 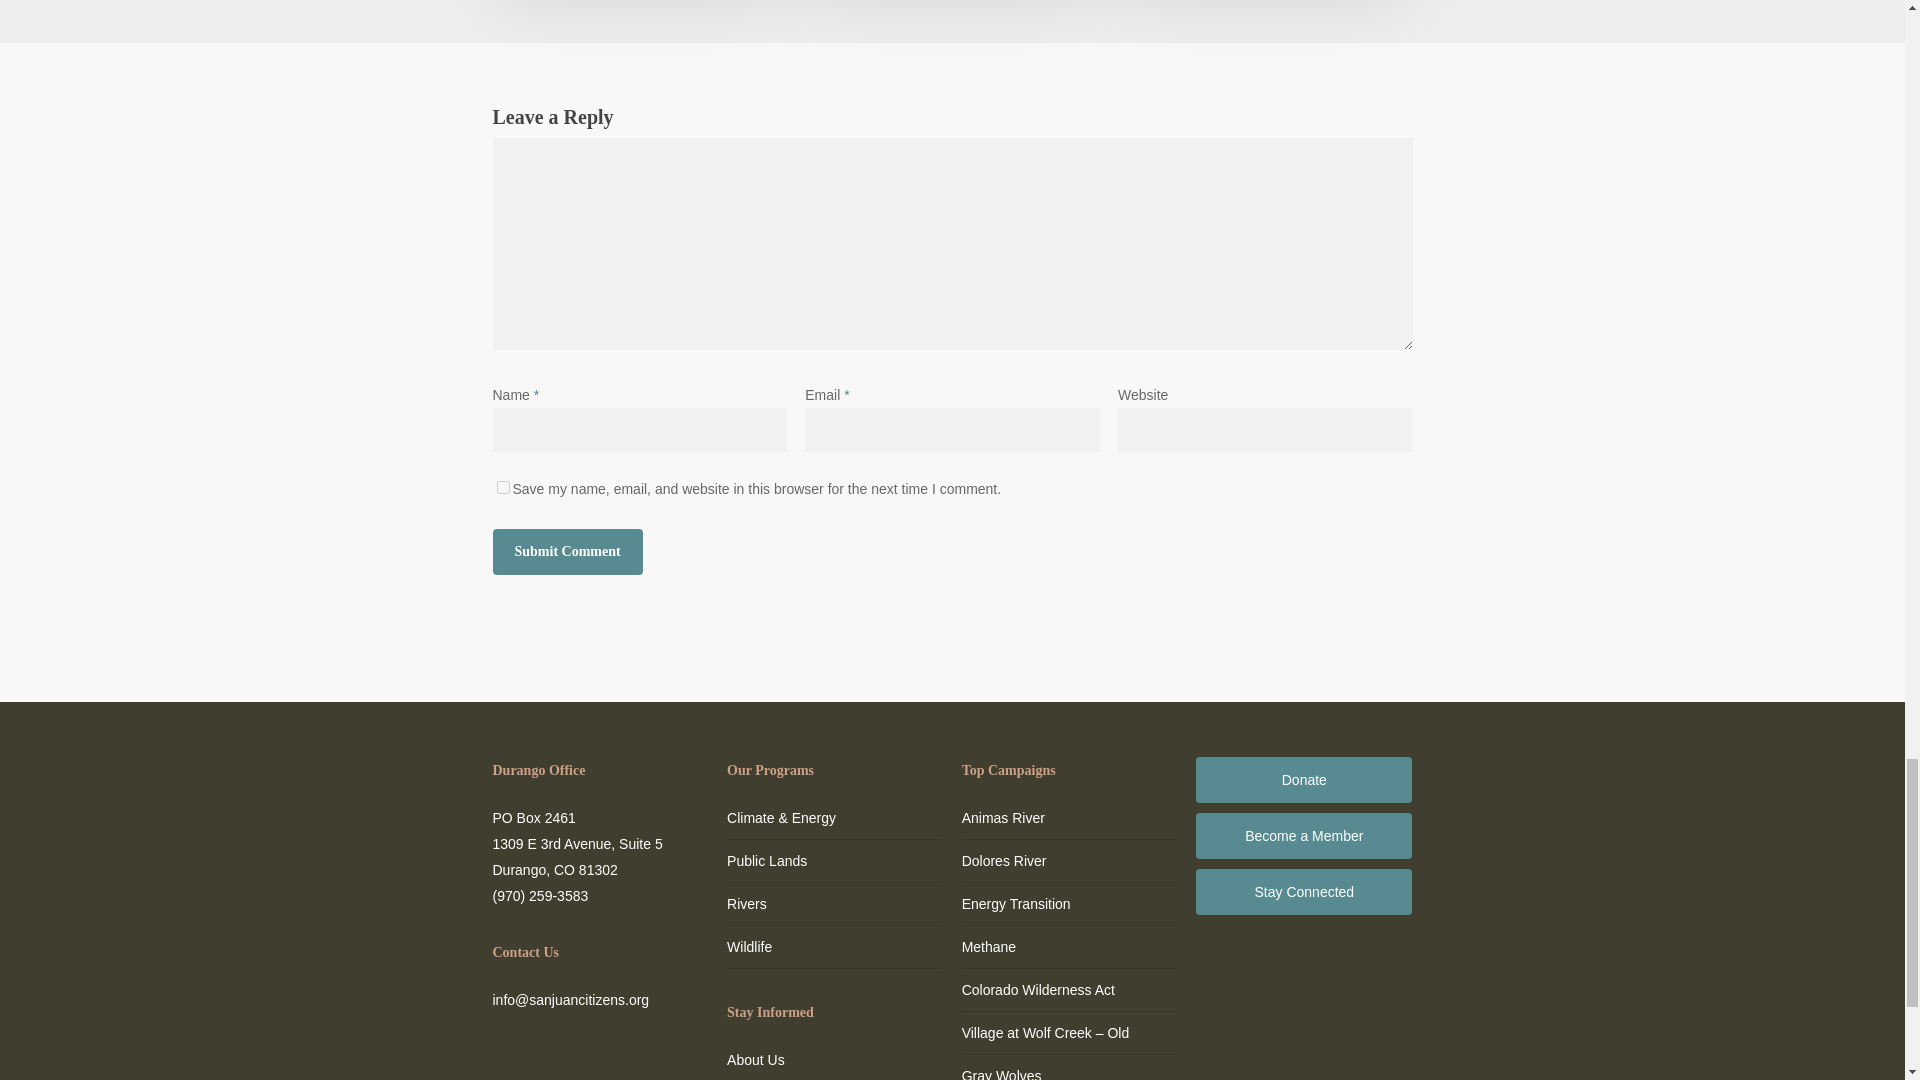 I want to click on yes, so click(x=502, y=486).